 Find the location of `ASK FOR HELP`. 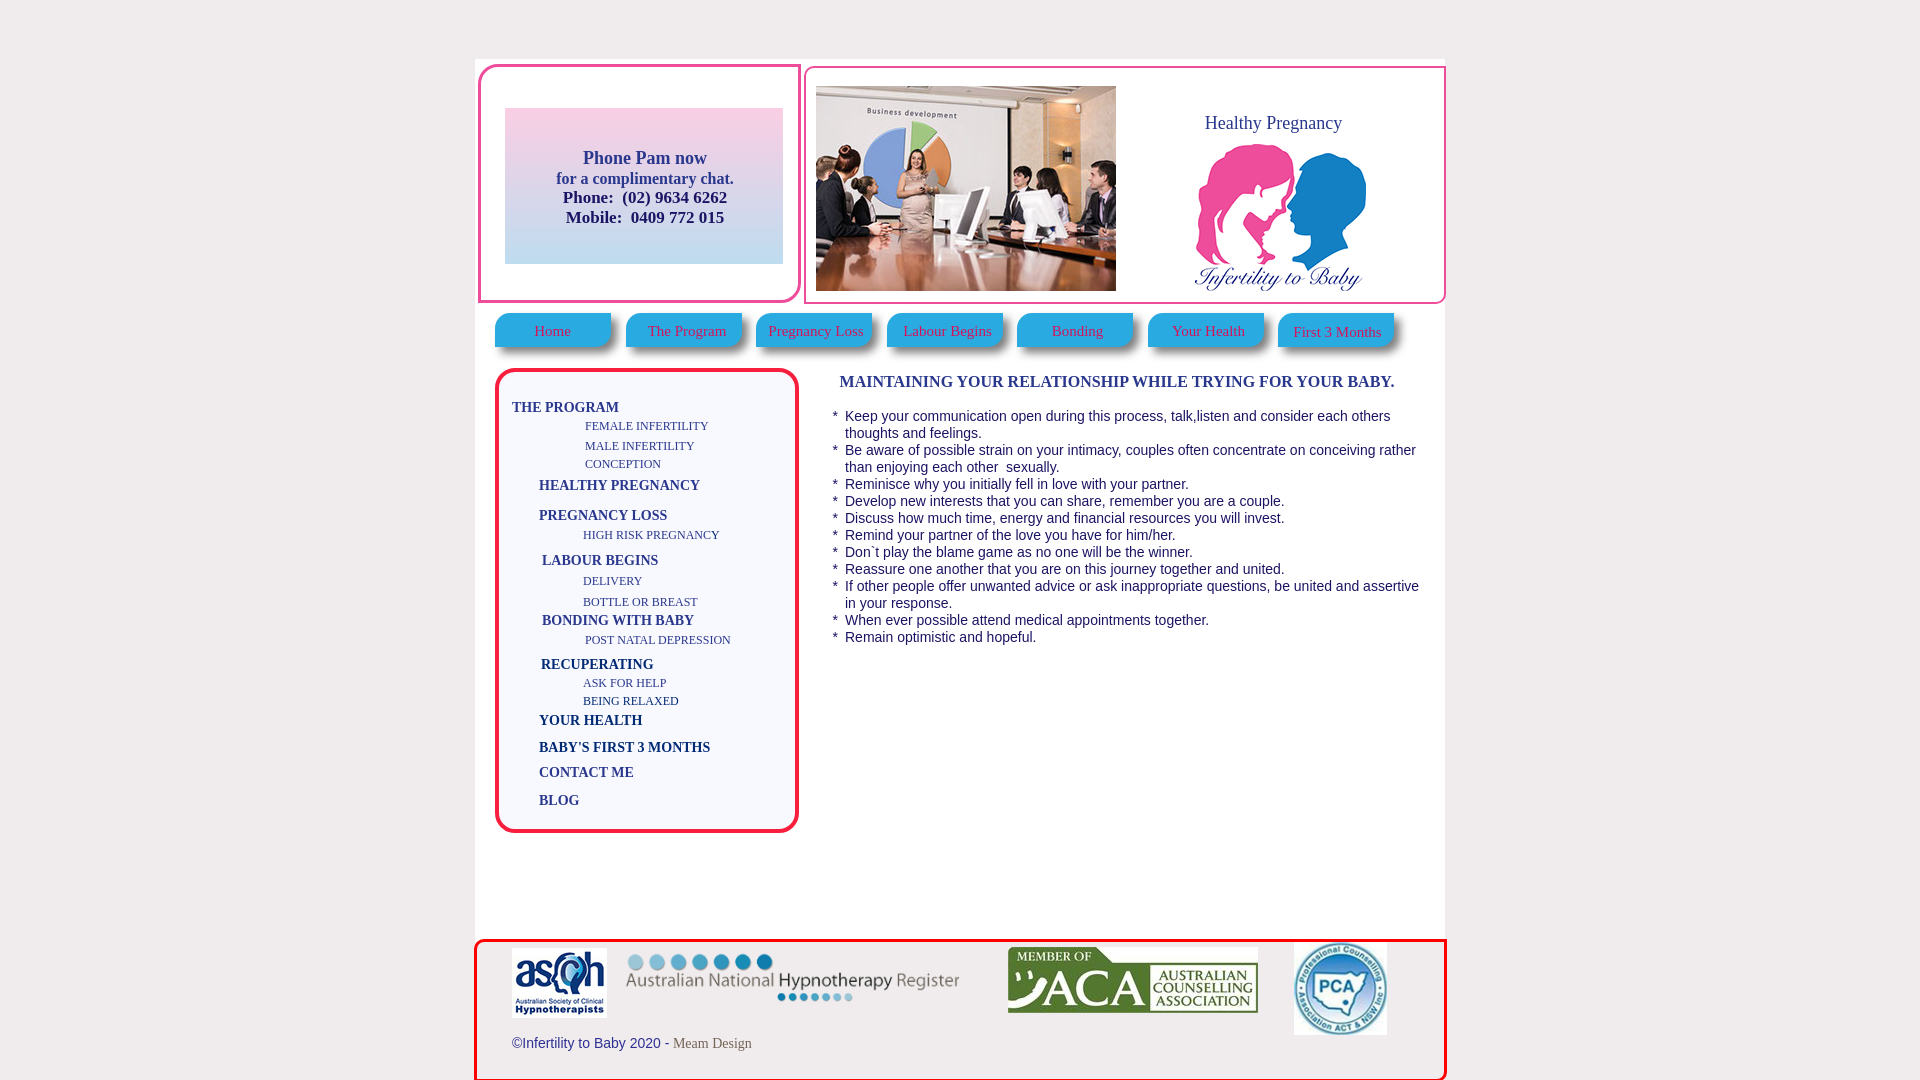

ASK FOR HELP is located at coordinates (624, 683).